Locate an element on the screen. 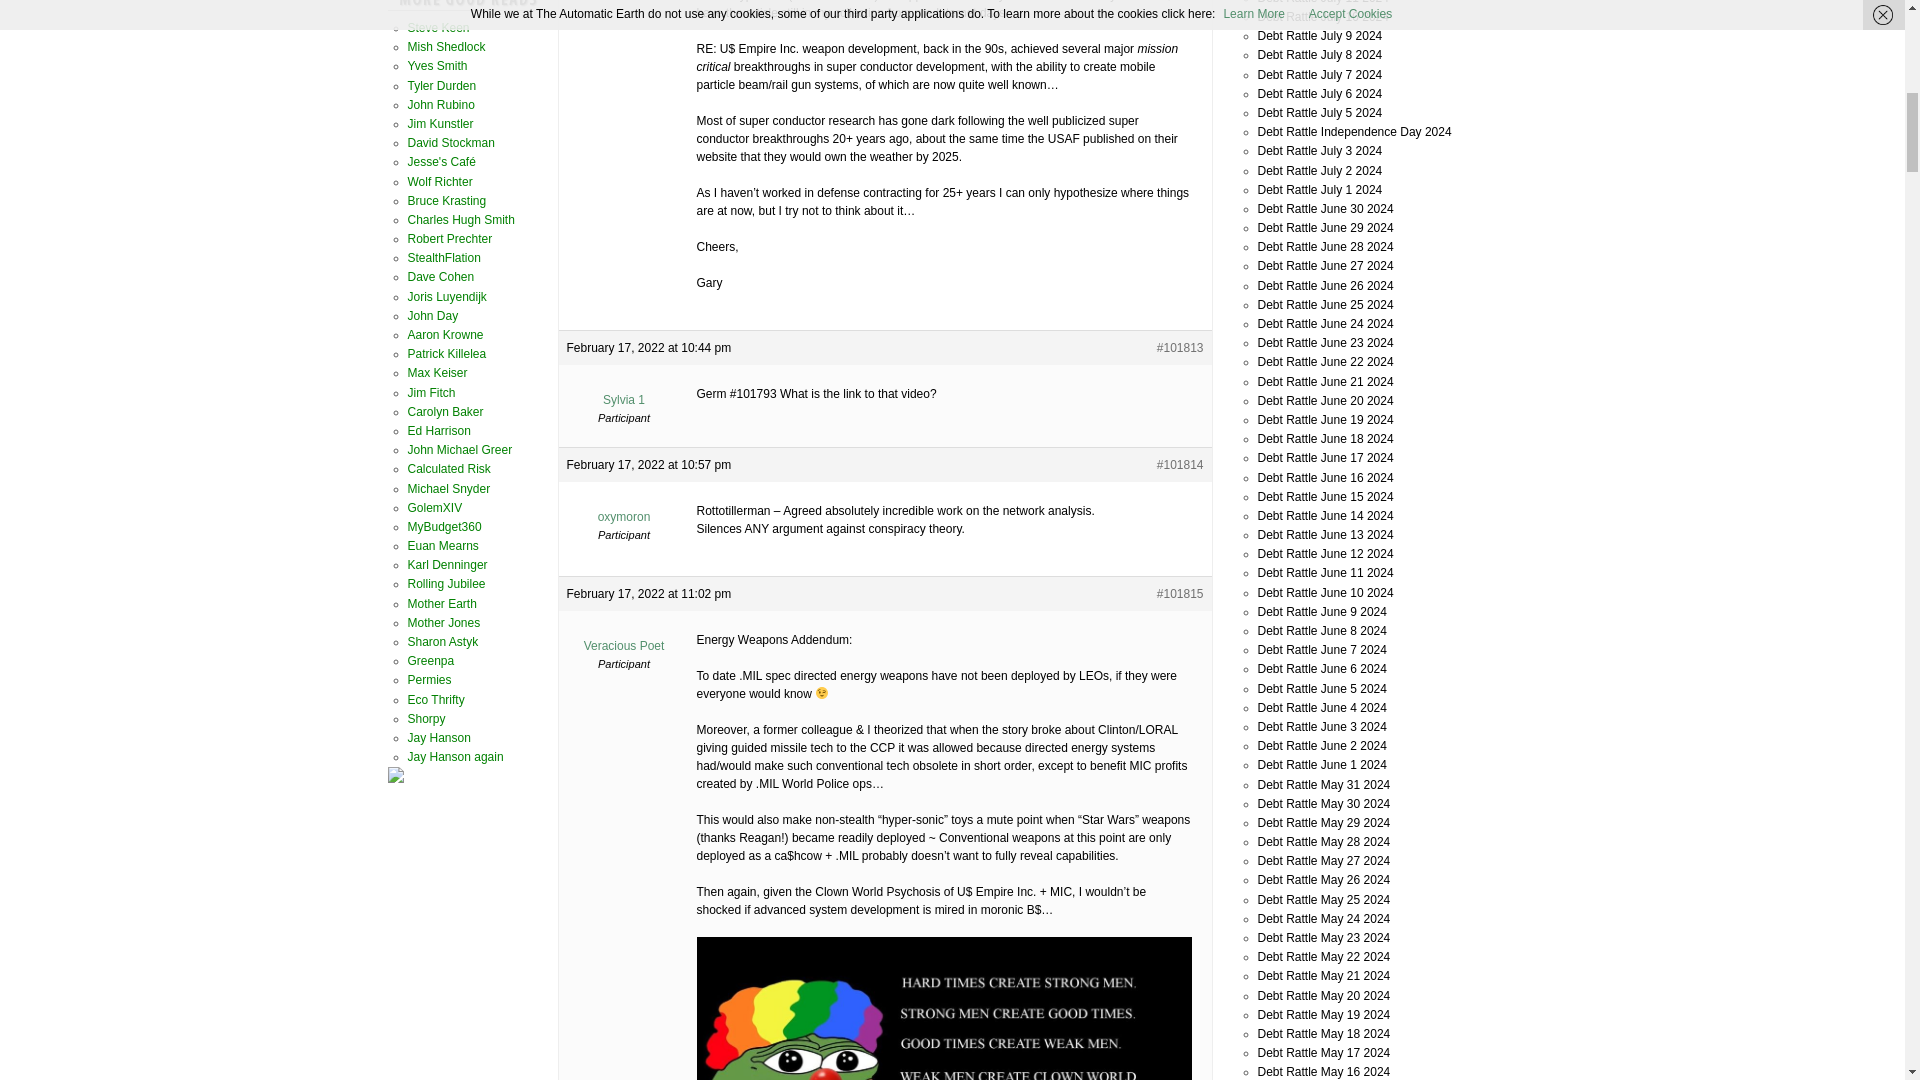 Image resolution: width=1920 pixels, height=1080 pixels. View Sylvia 1's profile is located at coordinates (624, 392).